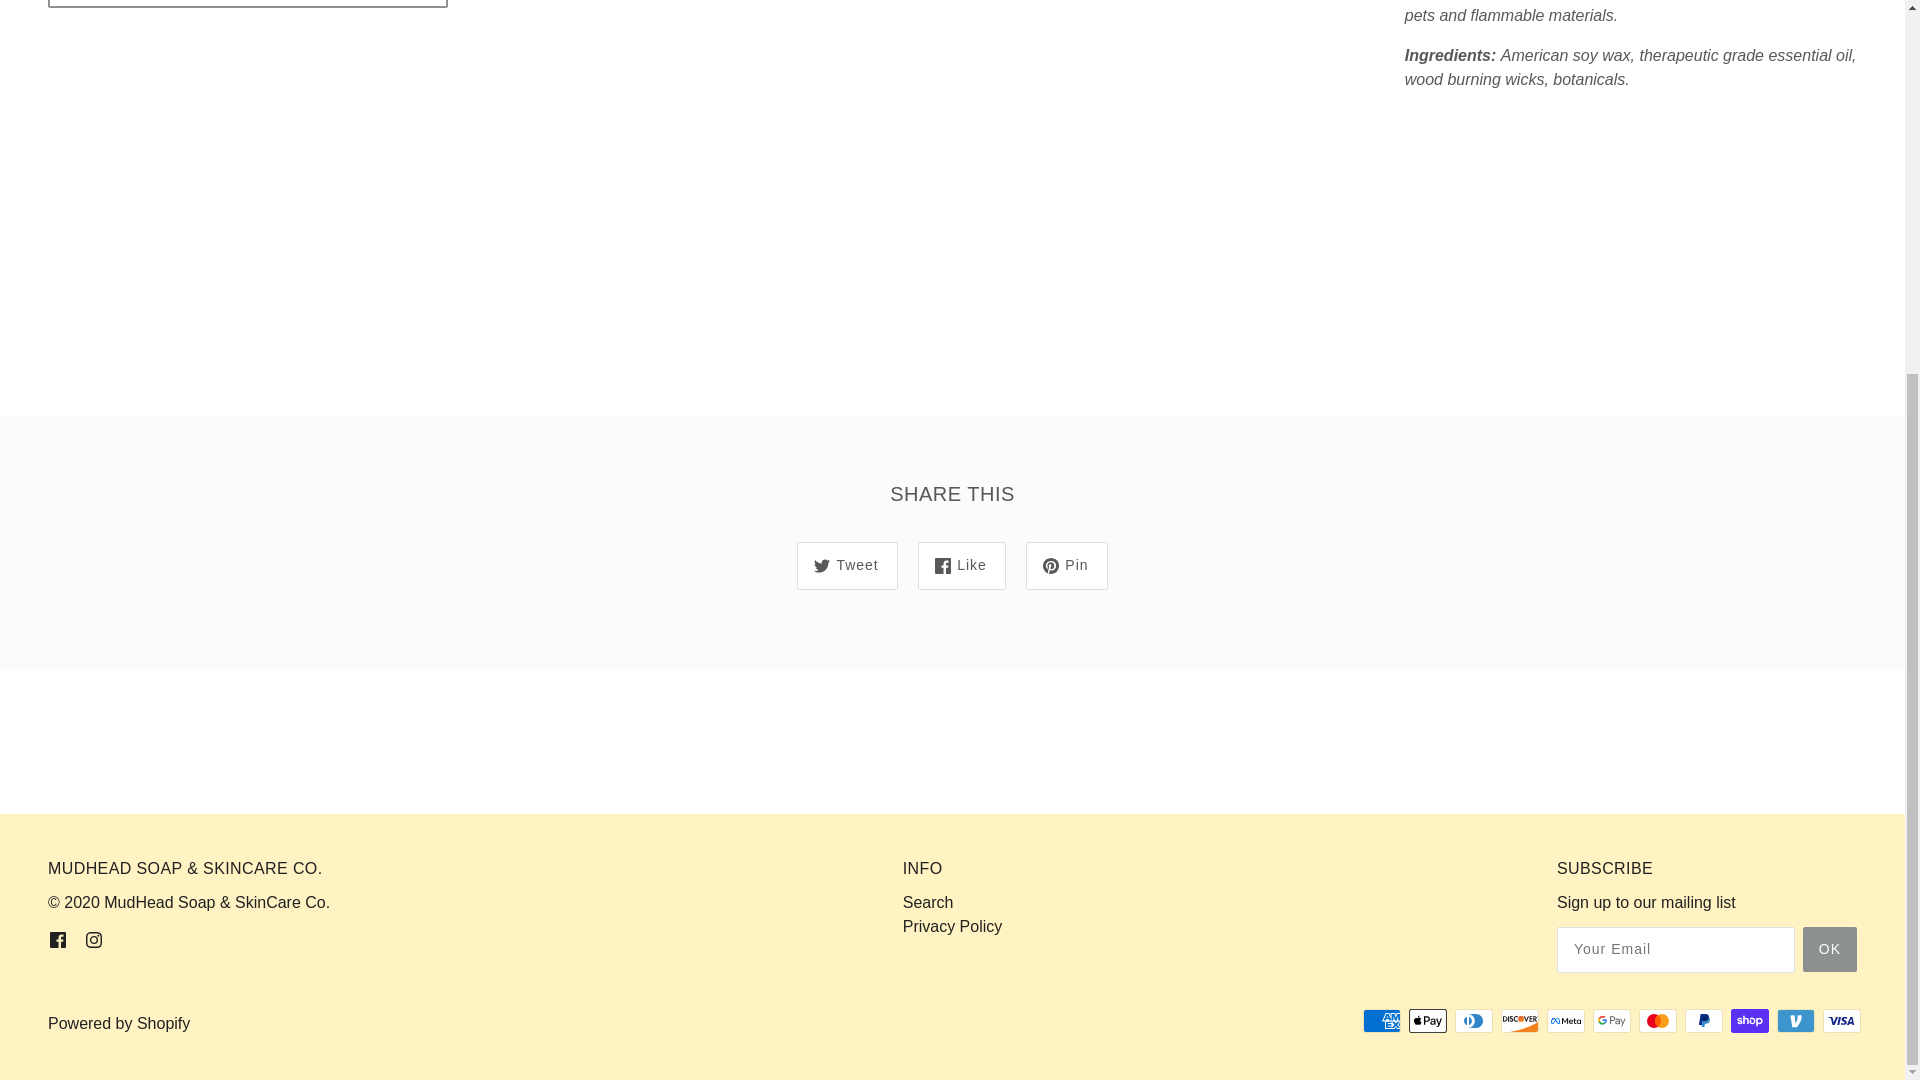 This screenshot has width=1920, height=1080. I want to click on PayPal, so click(1704, 1020).